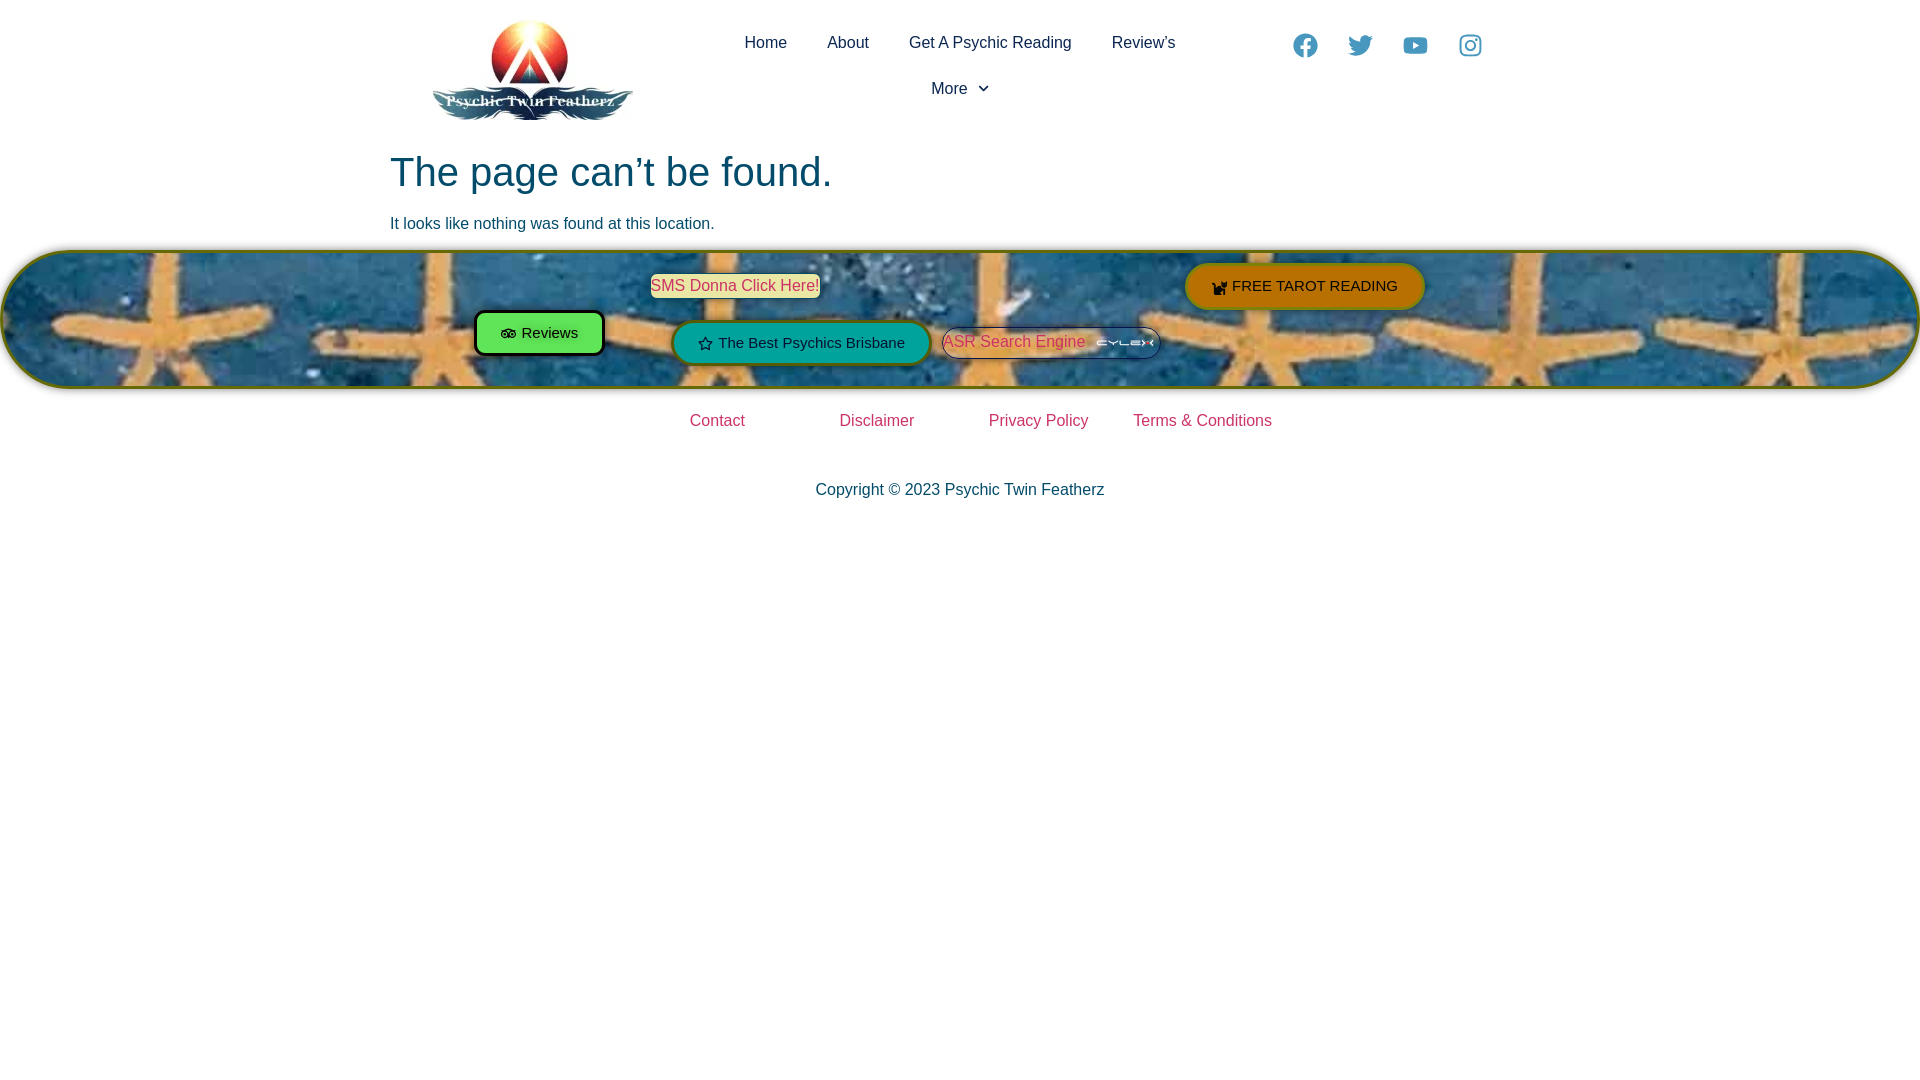 Image resolution: width=1920 pixels, height=1080 pixels. Describe the element at coordinates (734, 284) in the screenshot. I see `SMS Donna Click Here!` at that location.